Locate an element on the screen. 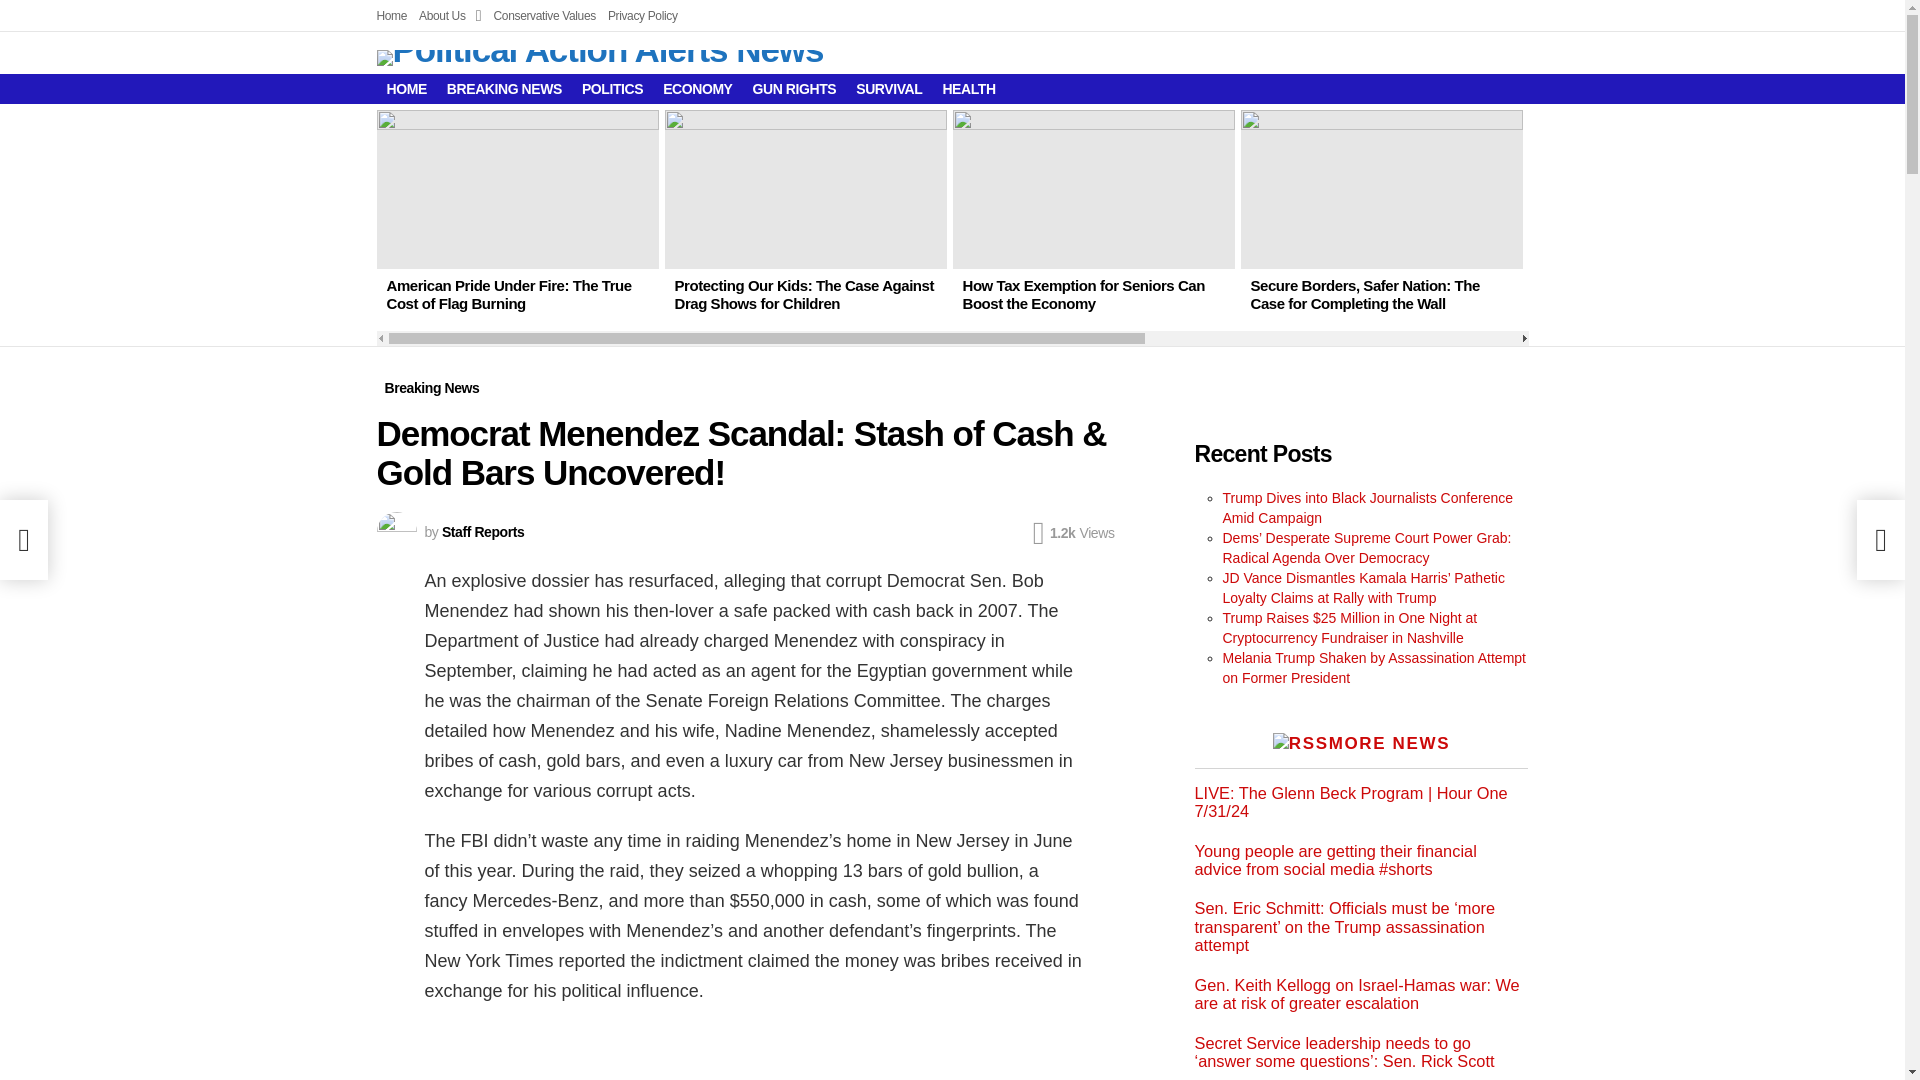 The width and height of the screenshot is (1920, 1080). American Pride Under Fire: The True Cost of Flag Burning is located at coordinates (517, 189).